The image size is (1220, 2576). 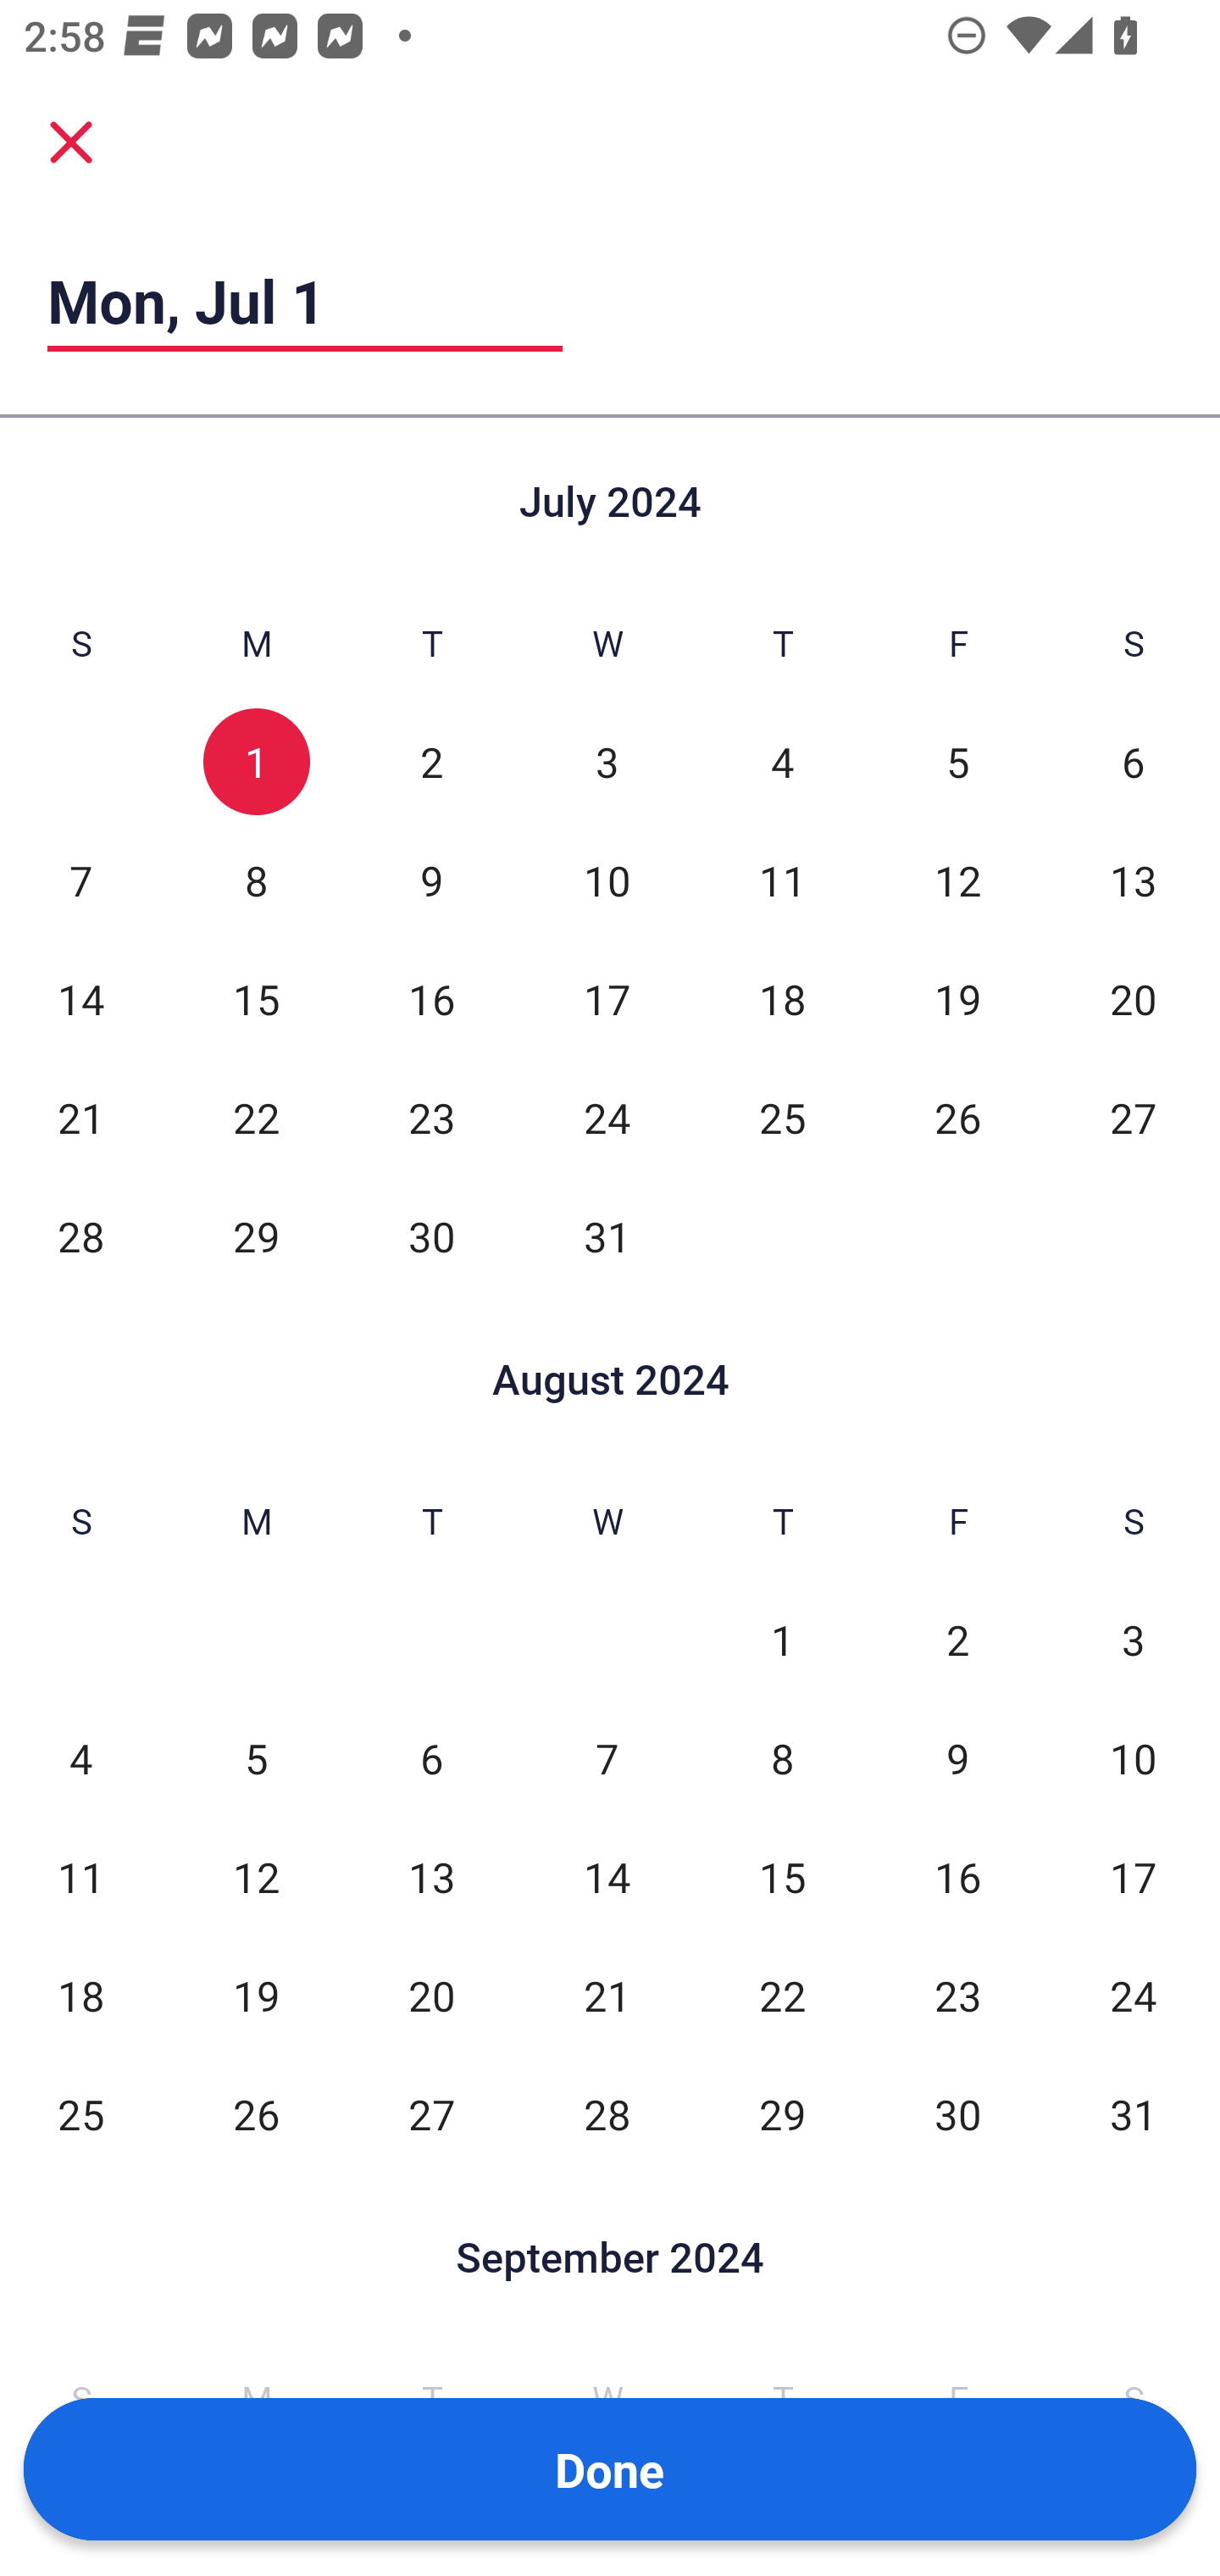 I want to click on 12 Fri, Jul 12, Not Selected, so click(x=957, y=880).